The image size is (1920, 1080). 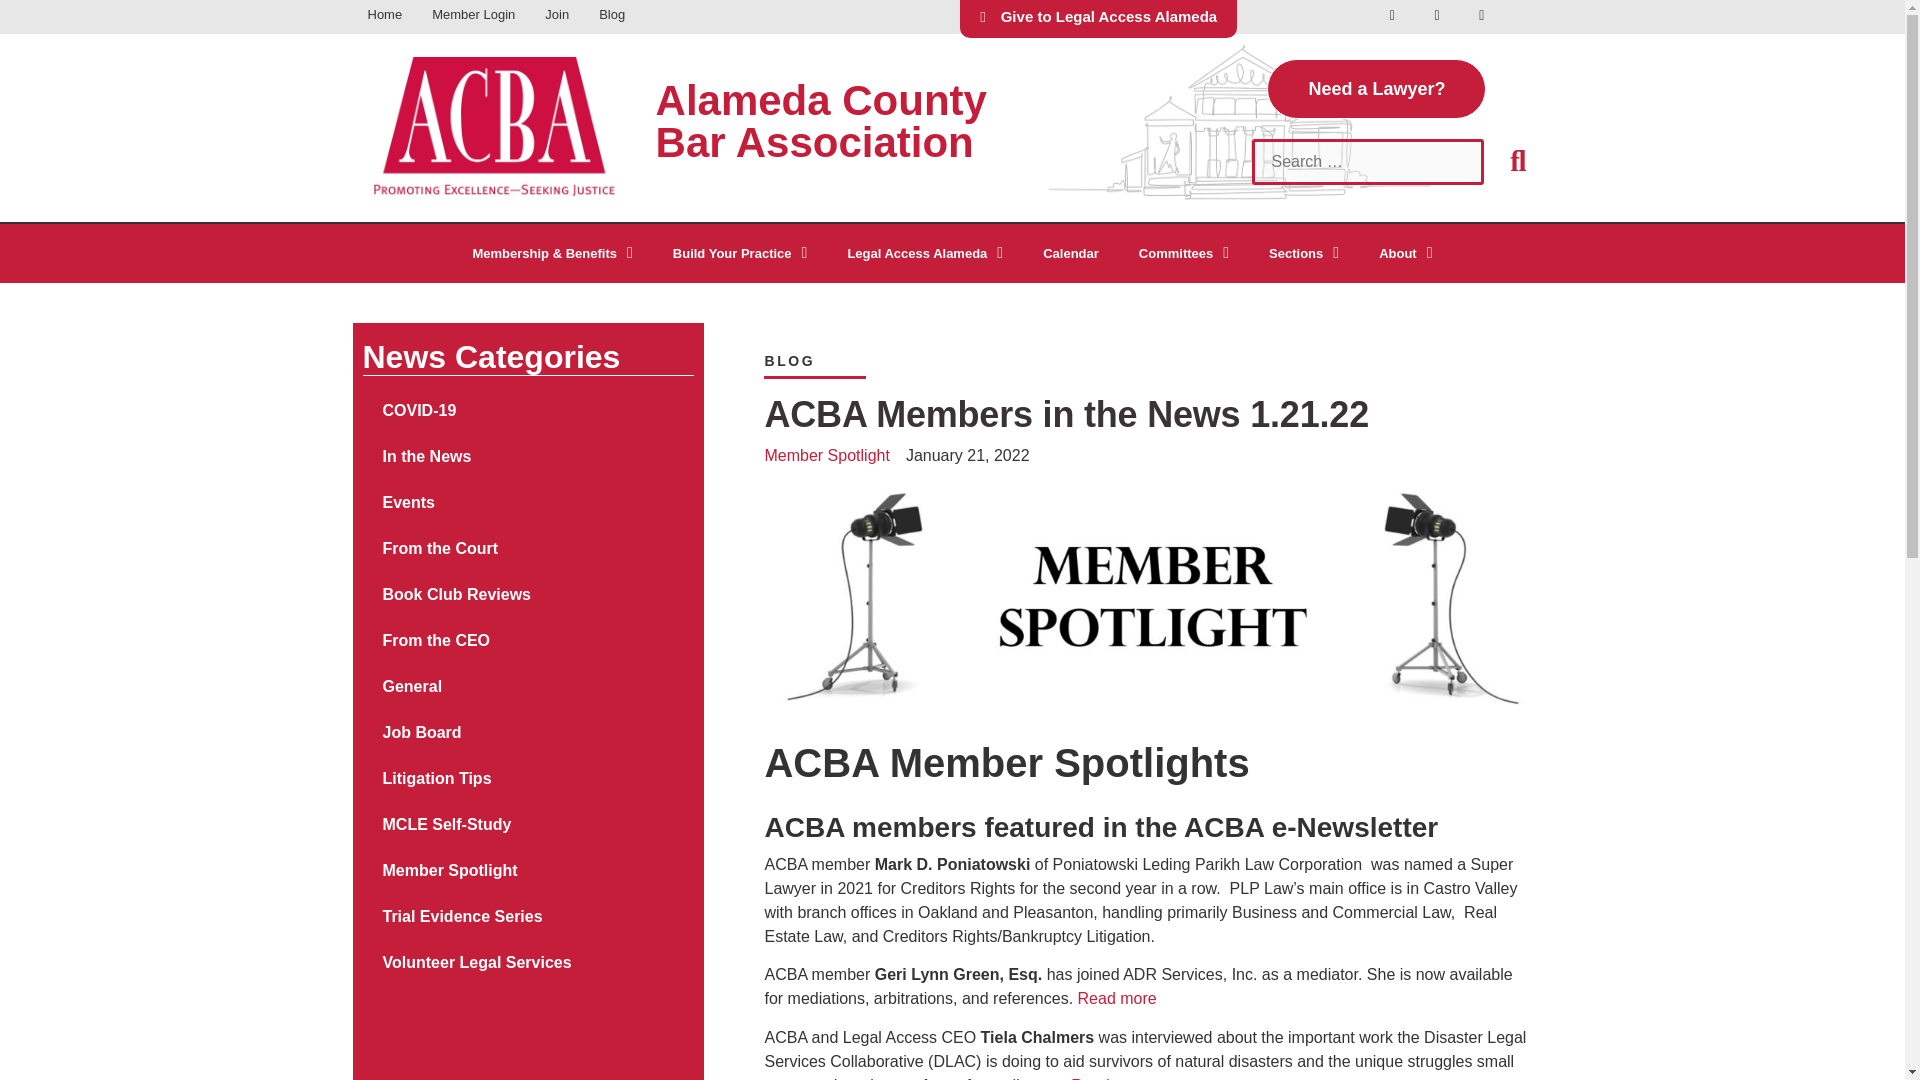 What do you see at coordinates (556, 16) in the screenshot?
I see `Join` at bounding box center [556, 16].